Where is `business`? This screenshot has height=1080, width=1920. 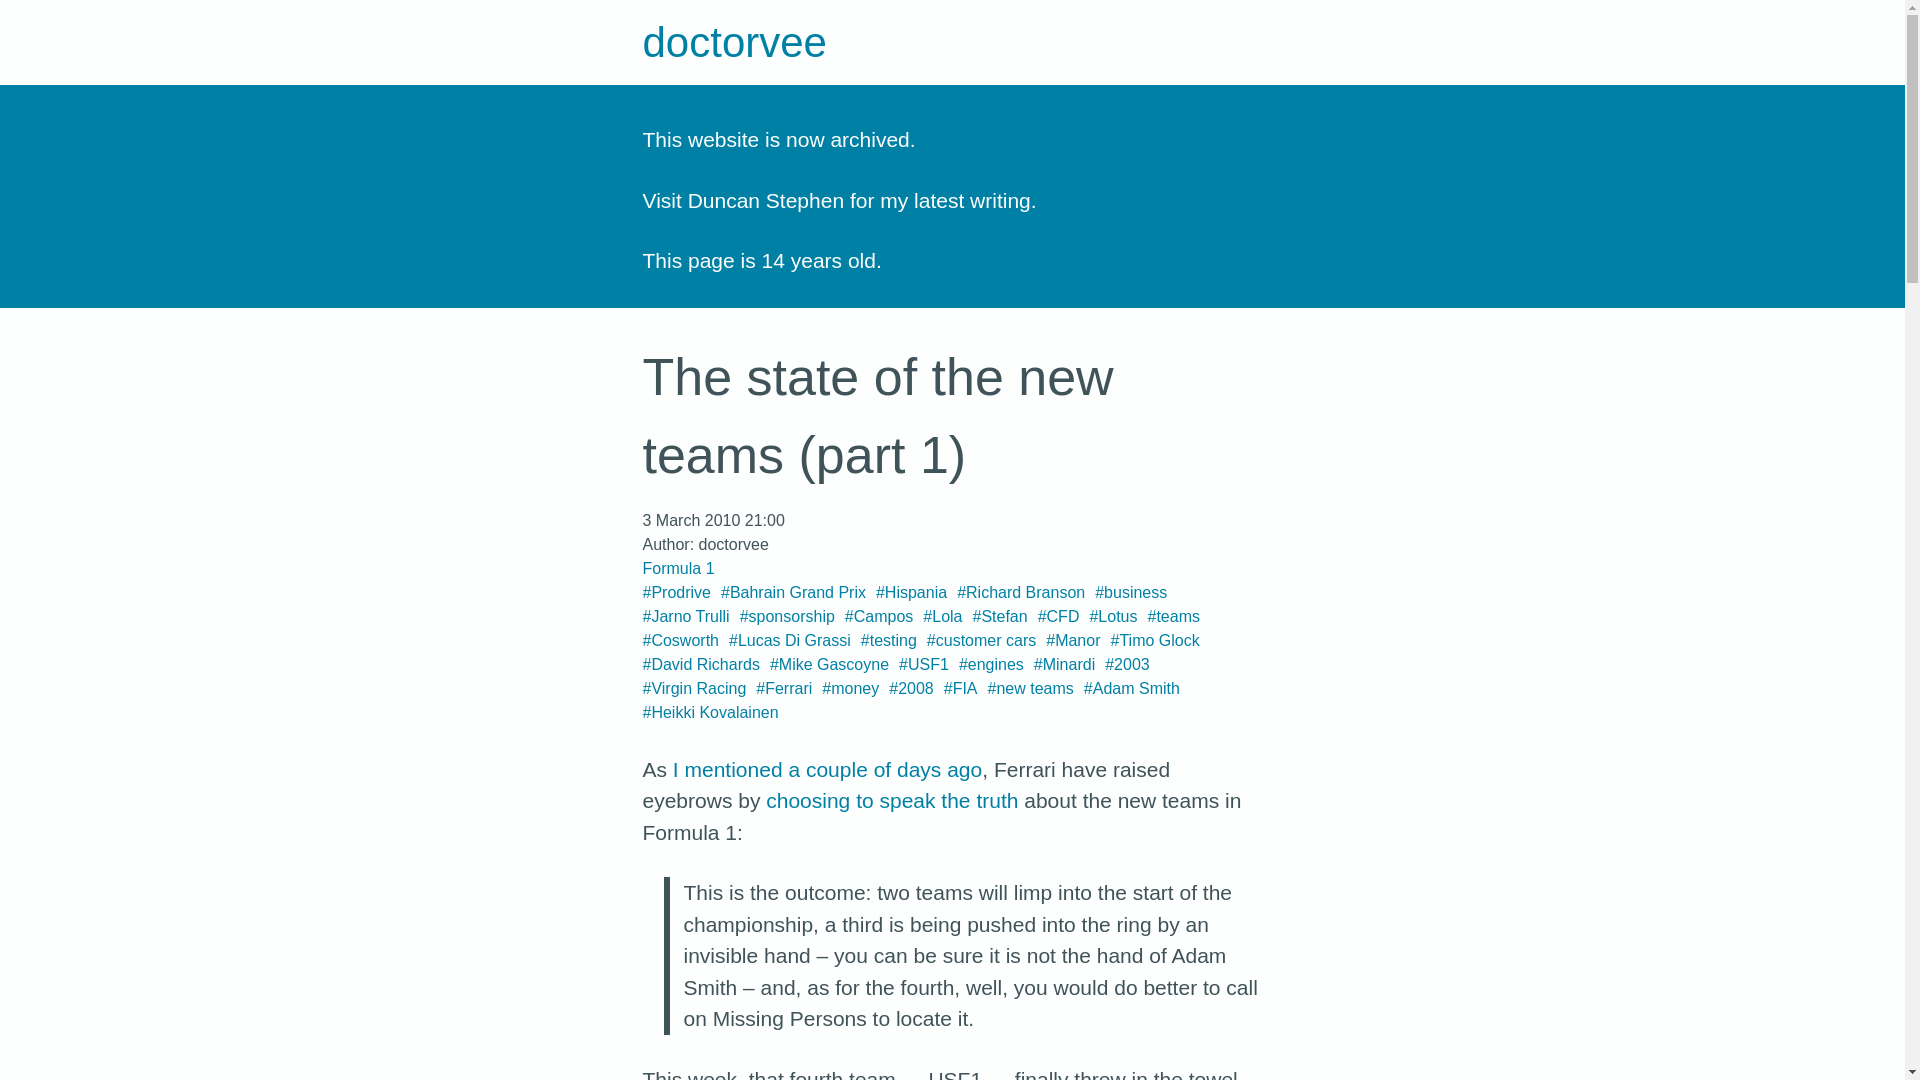
business is located at coordinates (1130, 592).